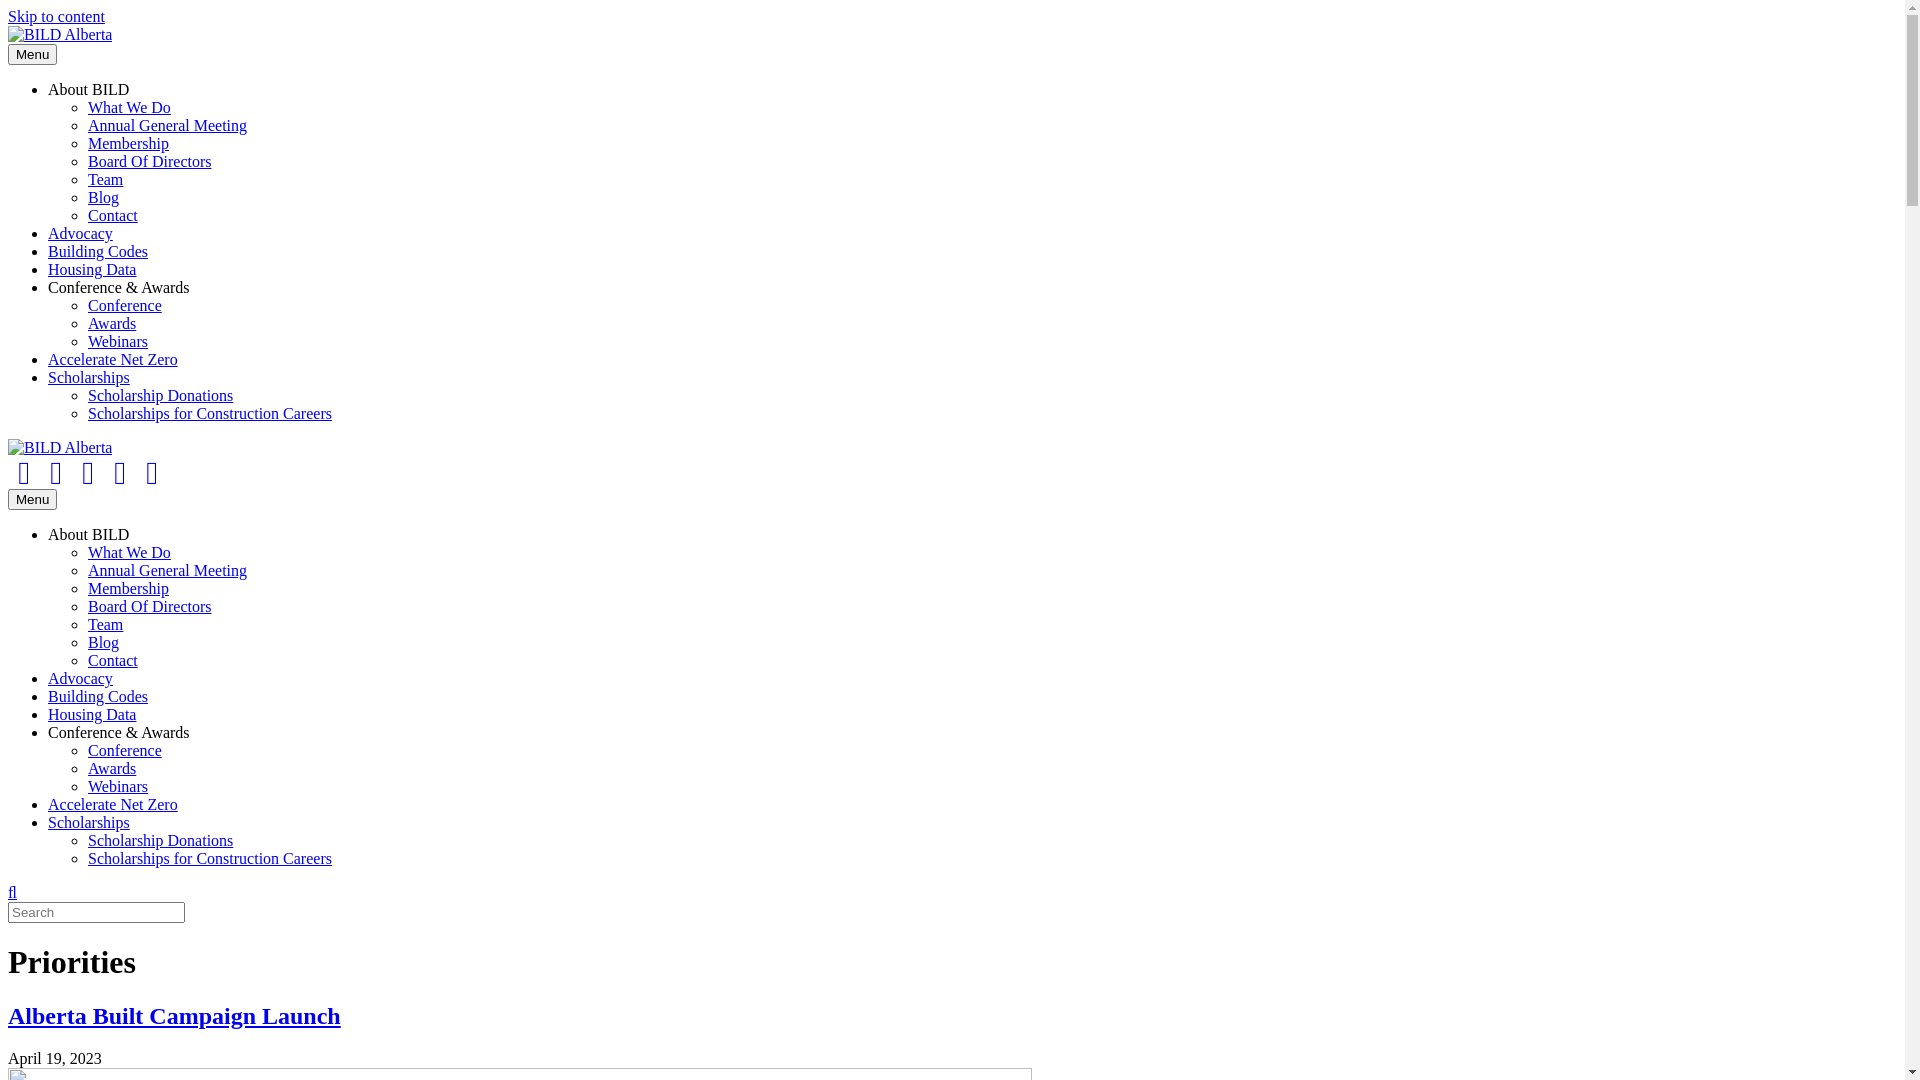 The image size is (1920, 1080). Describe the element at coordinates (56, 473) in the screenshot. I see `Twitter` at that location.